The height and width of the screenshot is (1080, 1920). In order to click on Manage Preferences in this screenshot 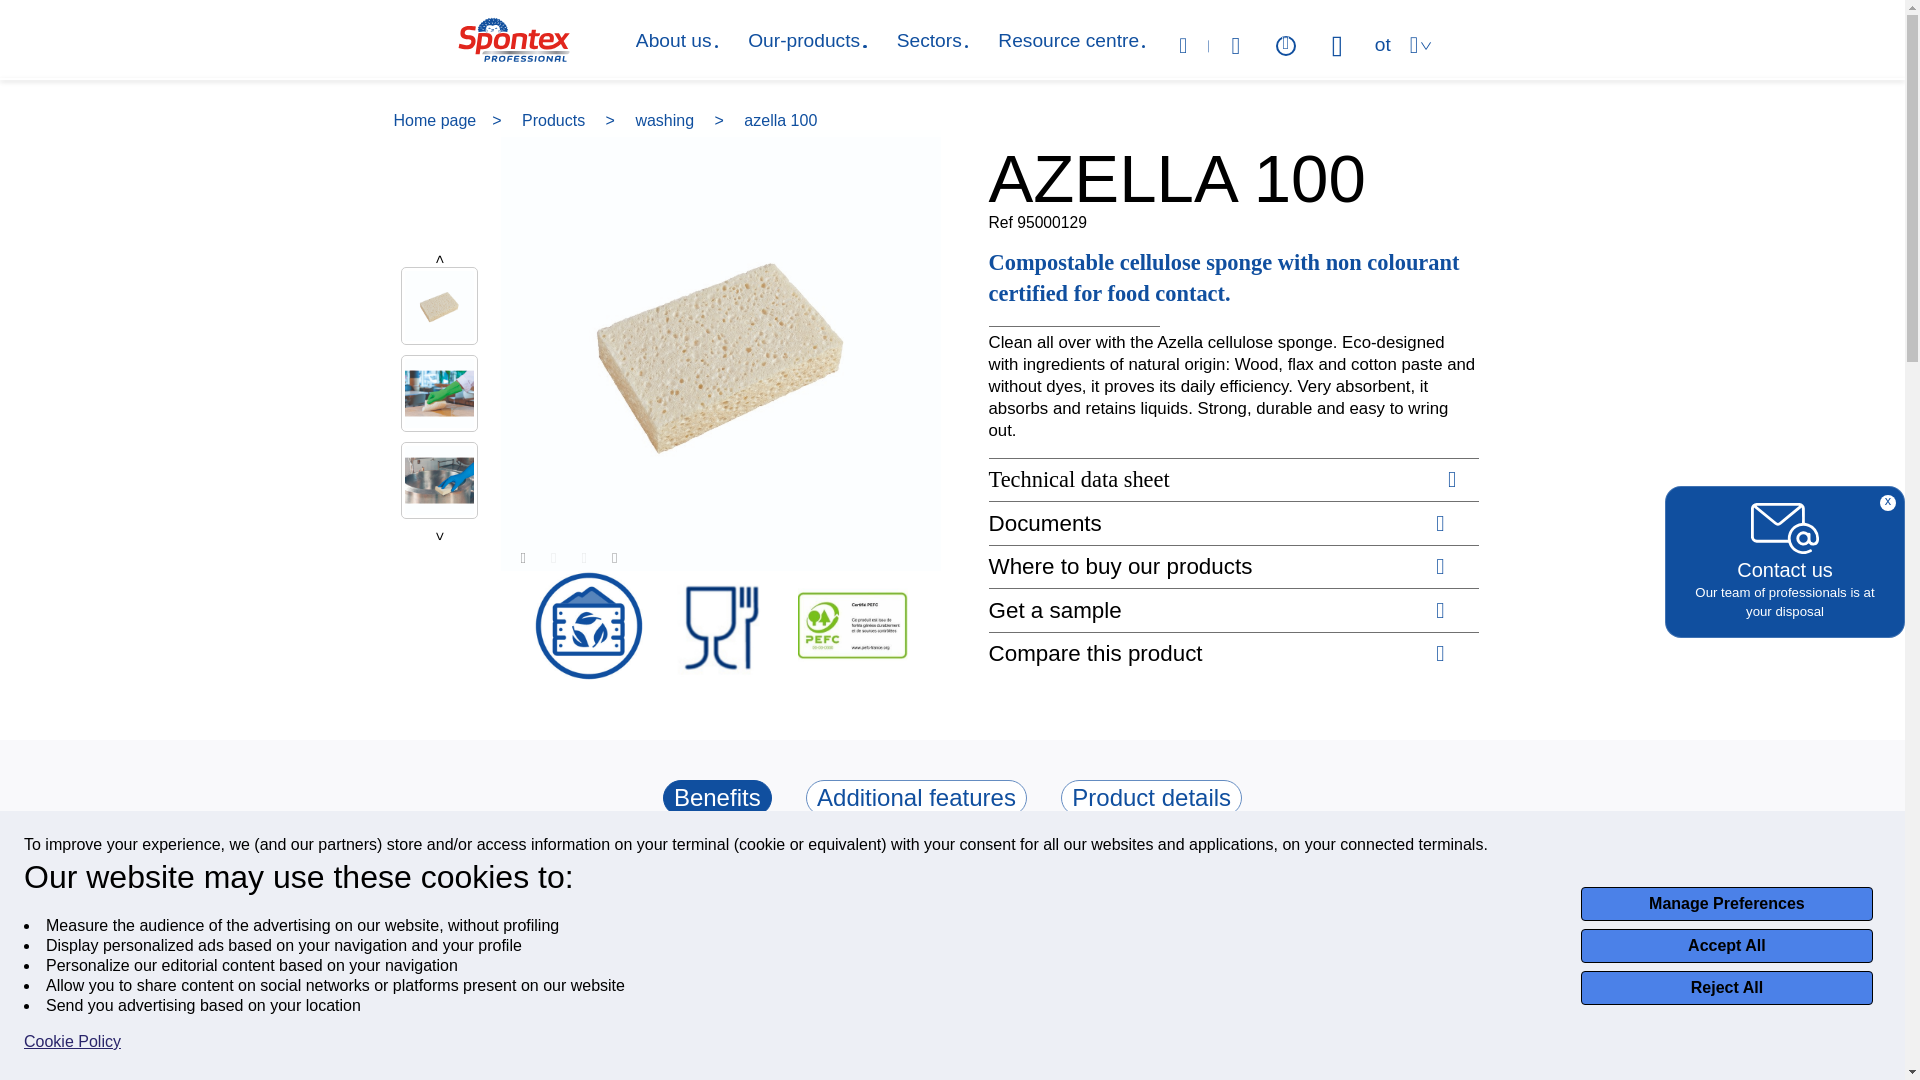, I will do `click(1726, 904)`.